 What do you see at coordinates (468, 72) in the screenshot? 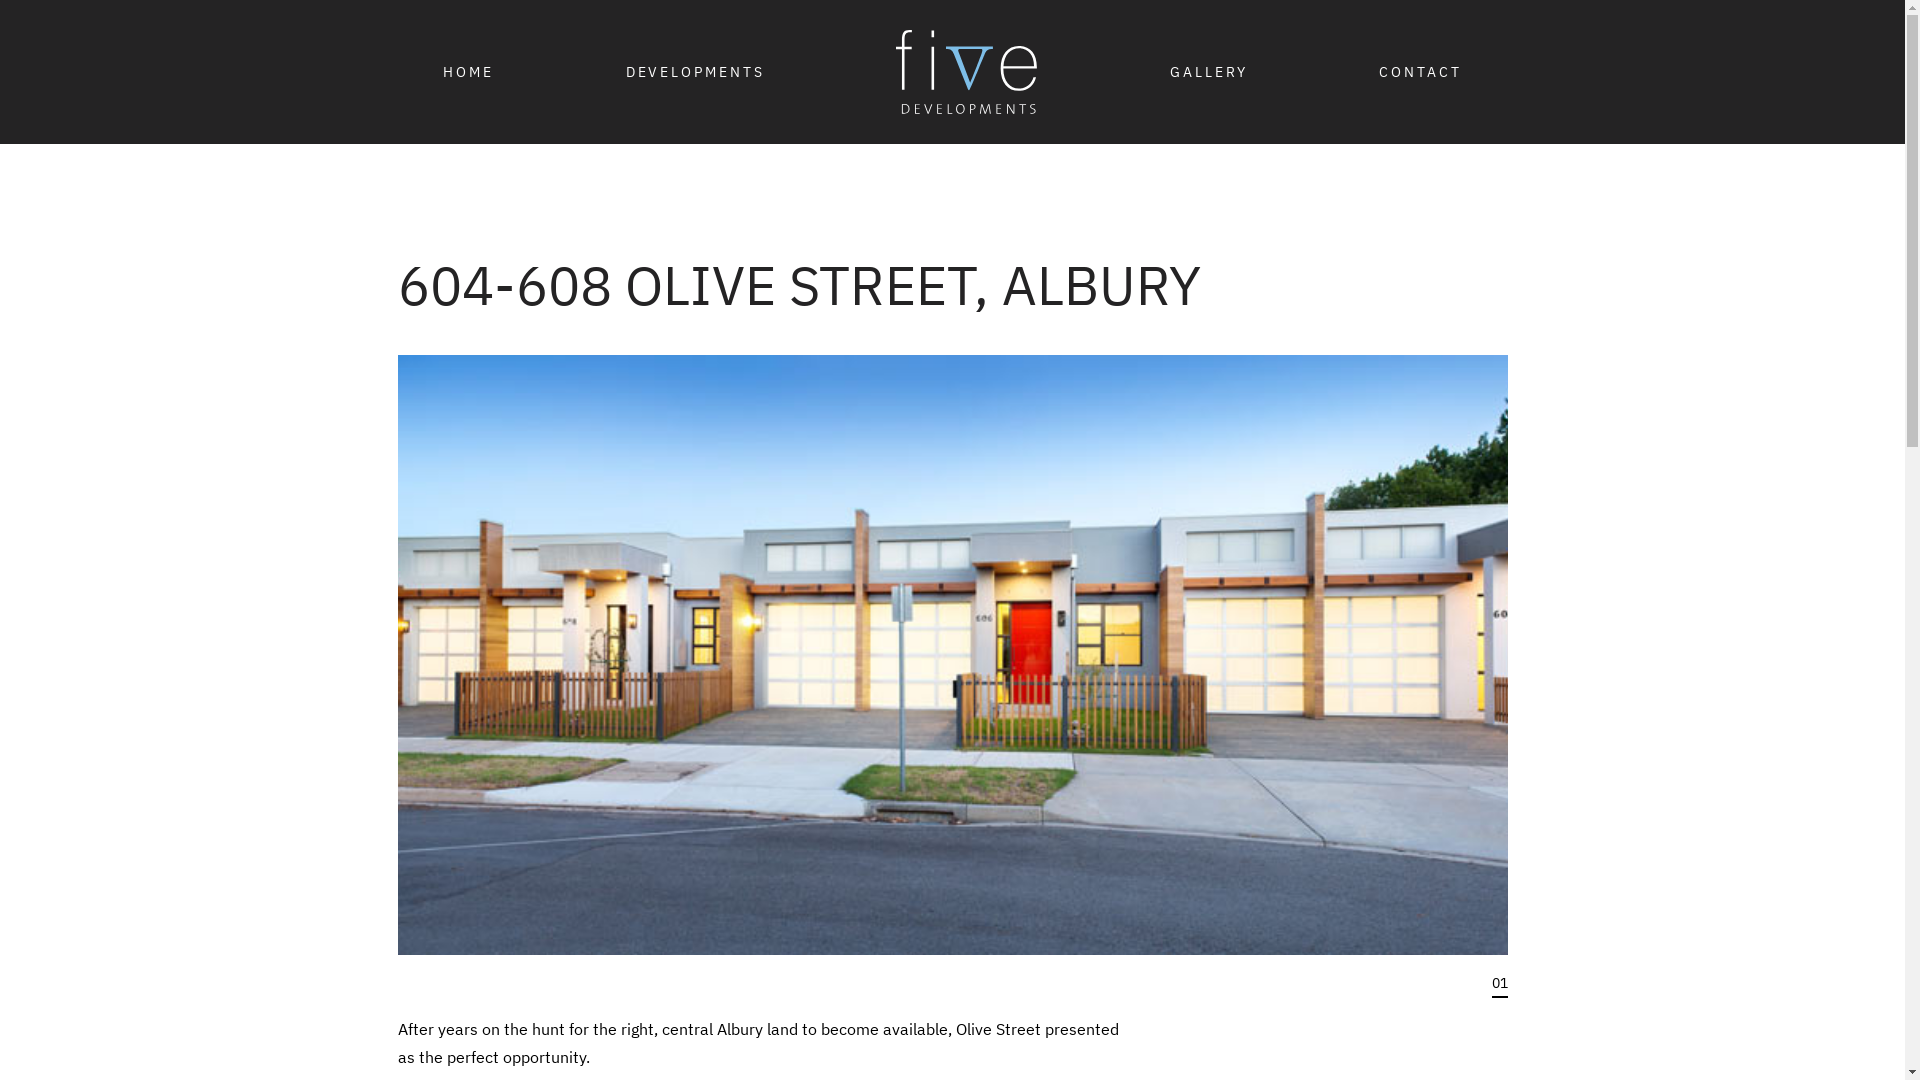
I see `HOME` at bounding box center [468, 72].